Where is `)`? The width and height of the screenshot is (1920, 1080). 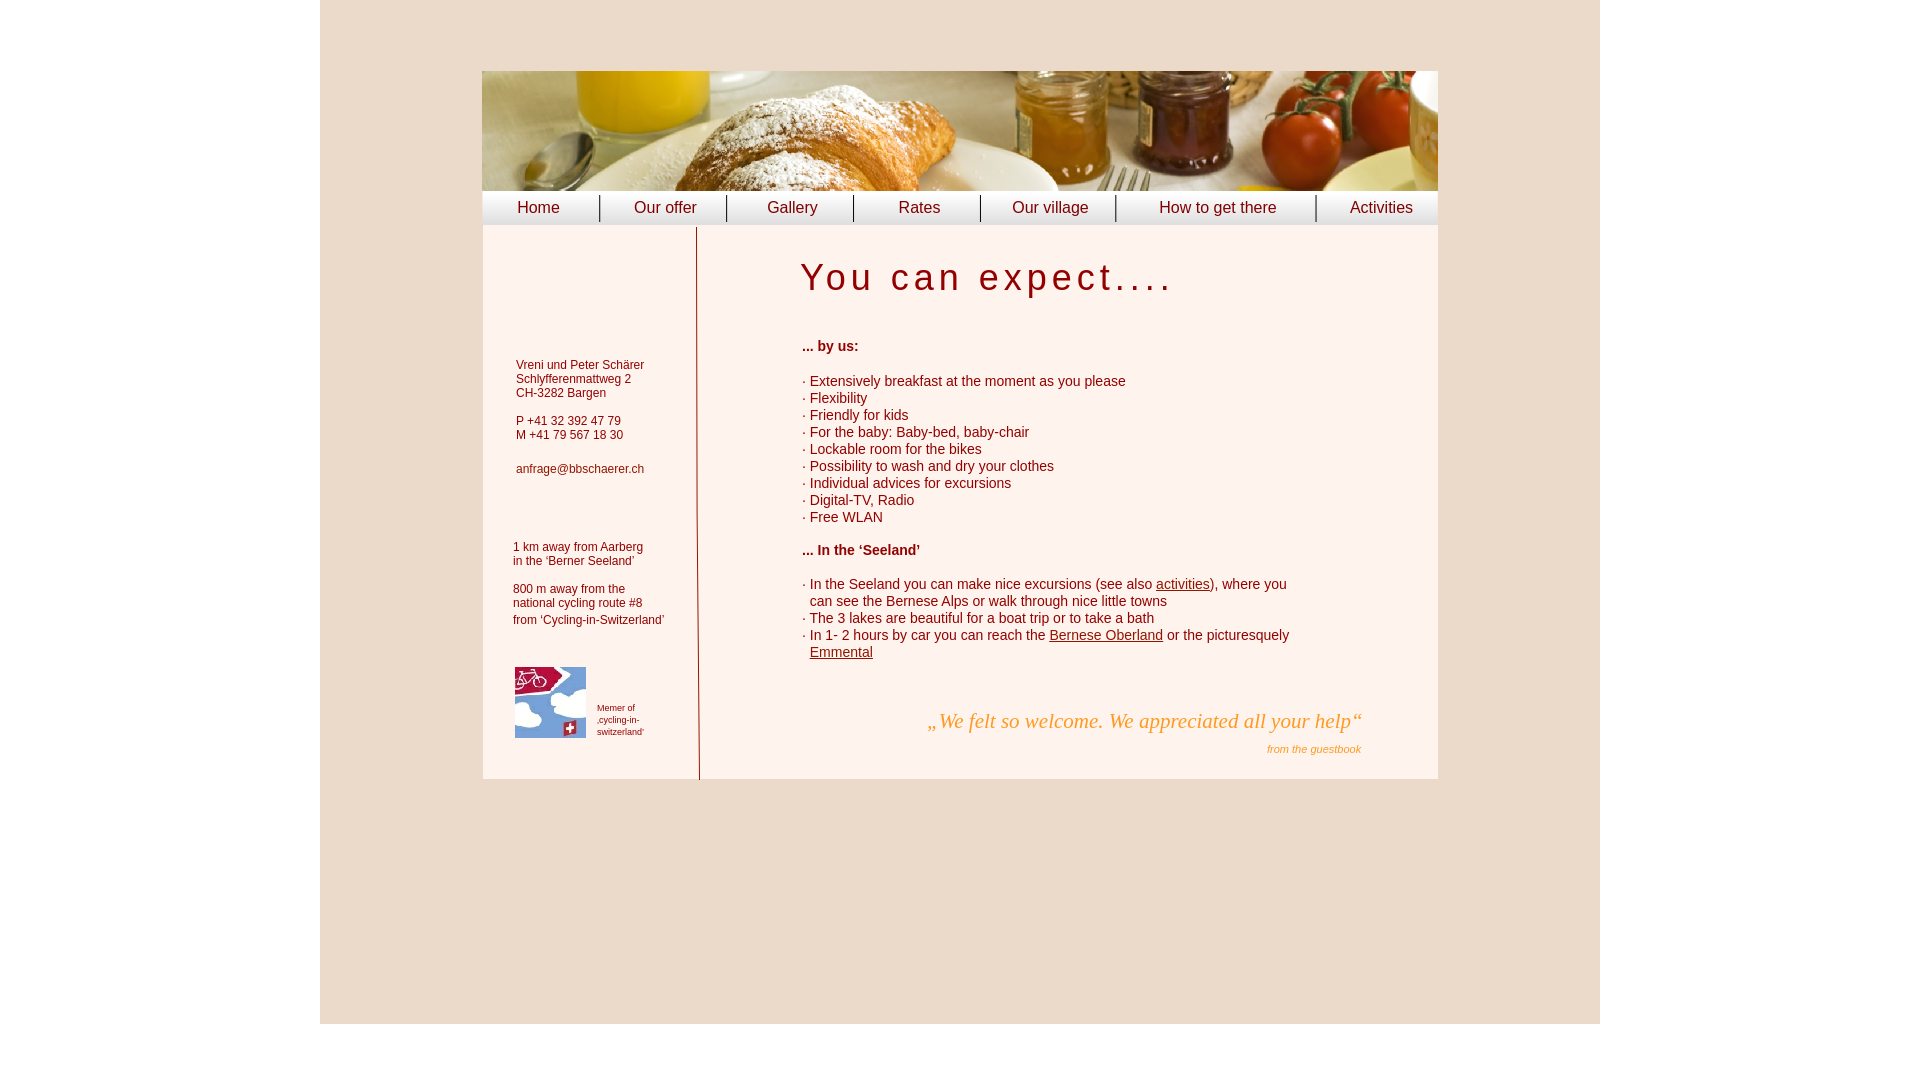
) is located at coordinates (1212, 584).